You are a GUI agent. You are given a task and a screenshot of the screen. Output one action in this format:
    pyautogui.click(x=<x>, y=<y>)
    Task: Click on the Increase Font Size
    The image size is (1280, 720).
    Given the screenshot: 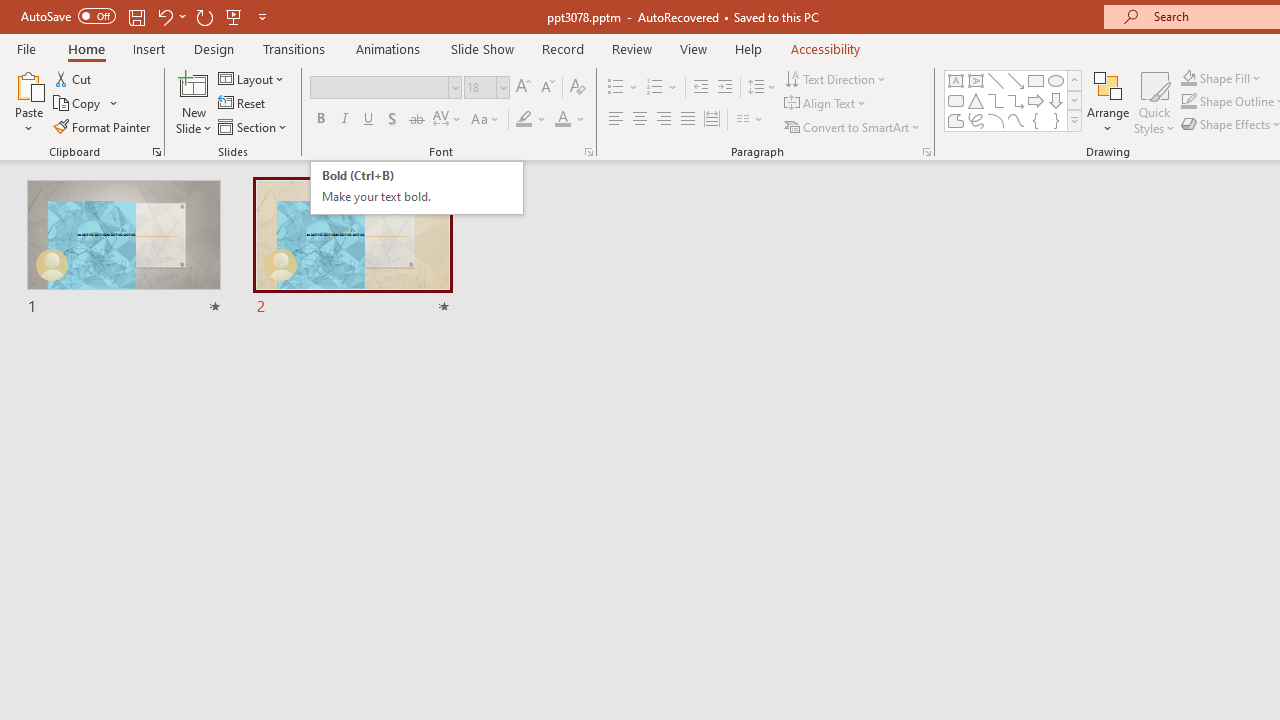 What is the action you would take?
    pyautogui.click(x=522, y=88)
    